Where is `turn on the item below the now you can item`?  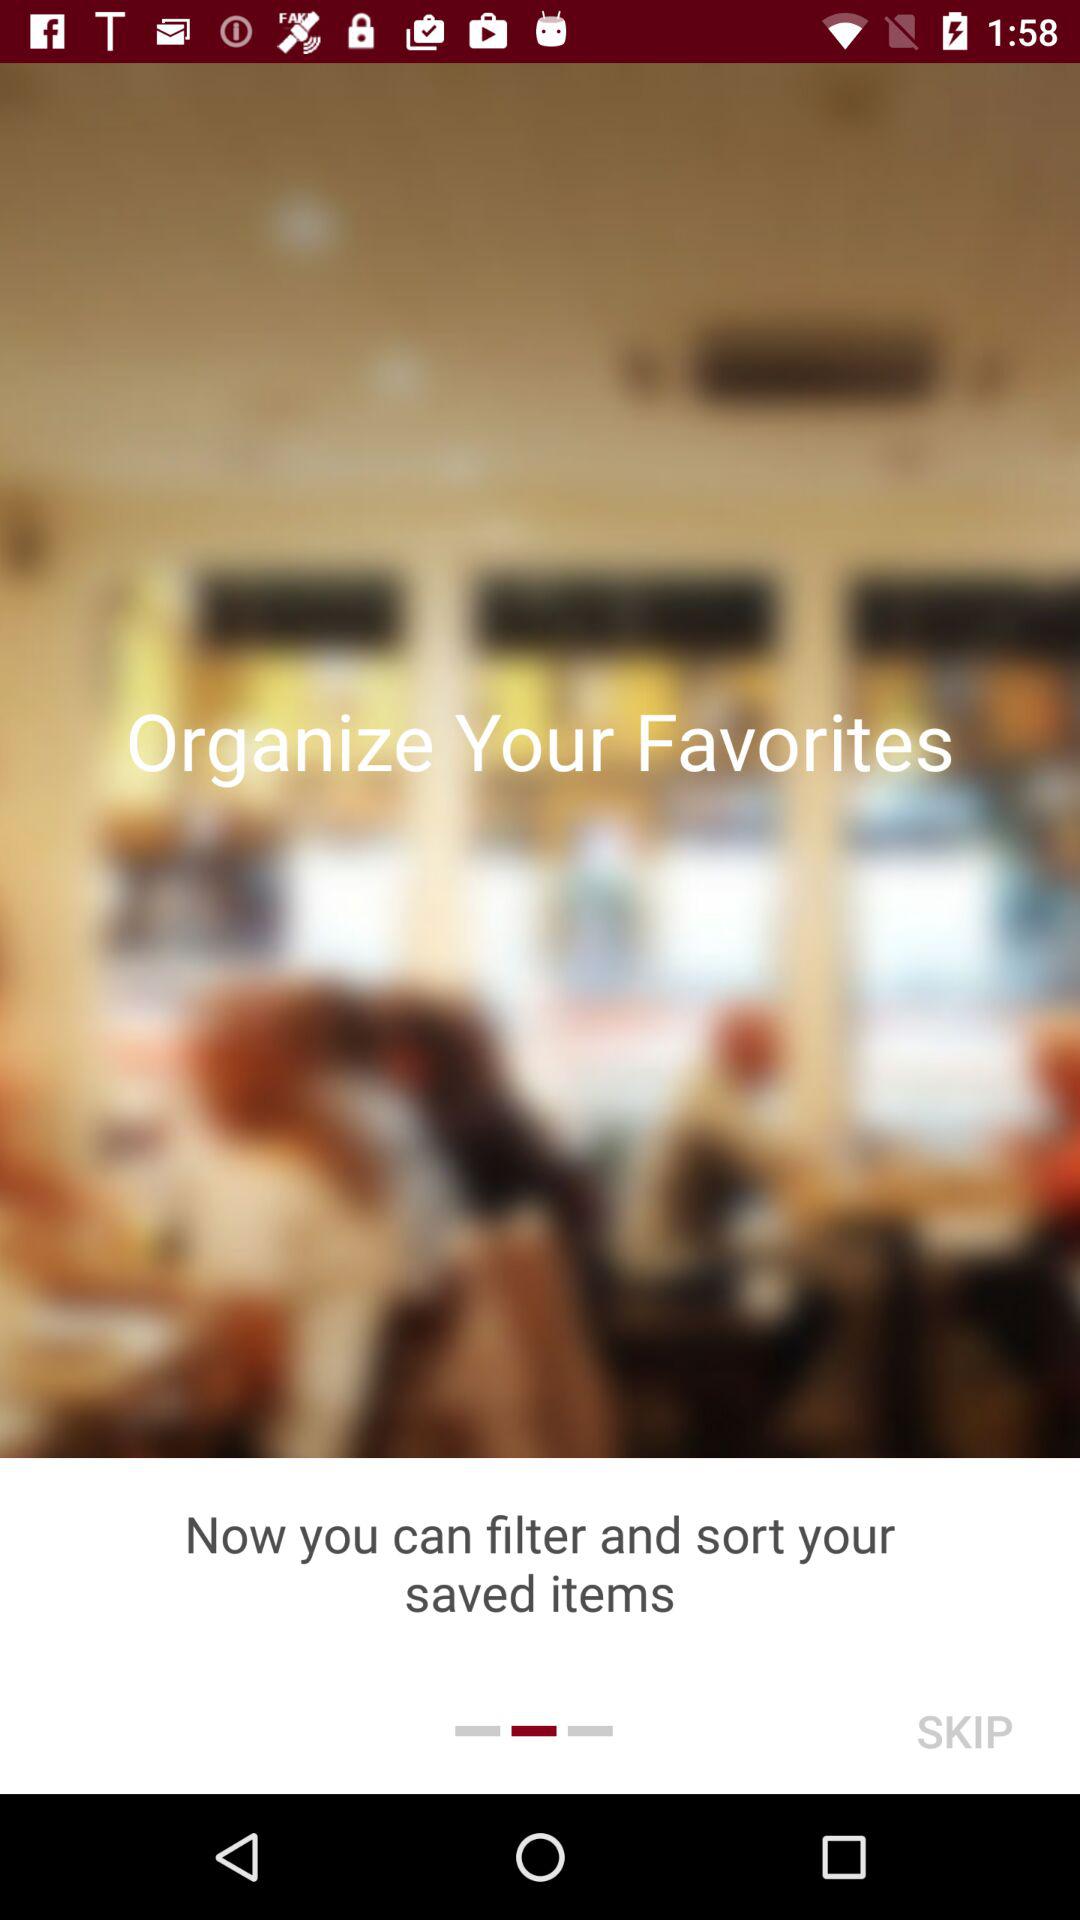
turn on the item below the now you can item is located at coordinates (964, 1730).